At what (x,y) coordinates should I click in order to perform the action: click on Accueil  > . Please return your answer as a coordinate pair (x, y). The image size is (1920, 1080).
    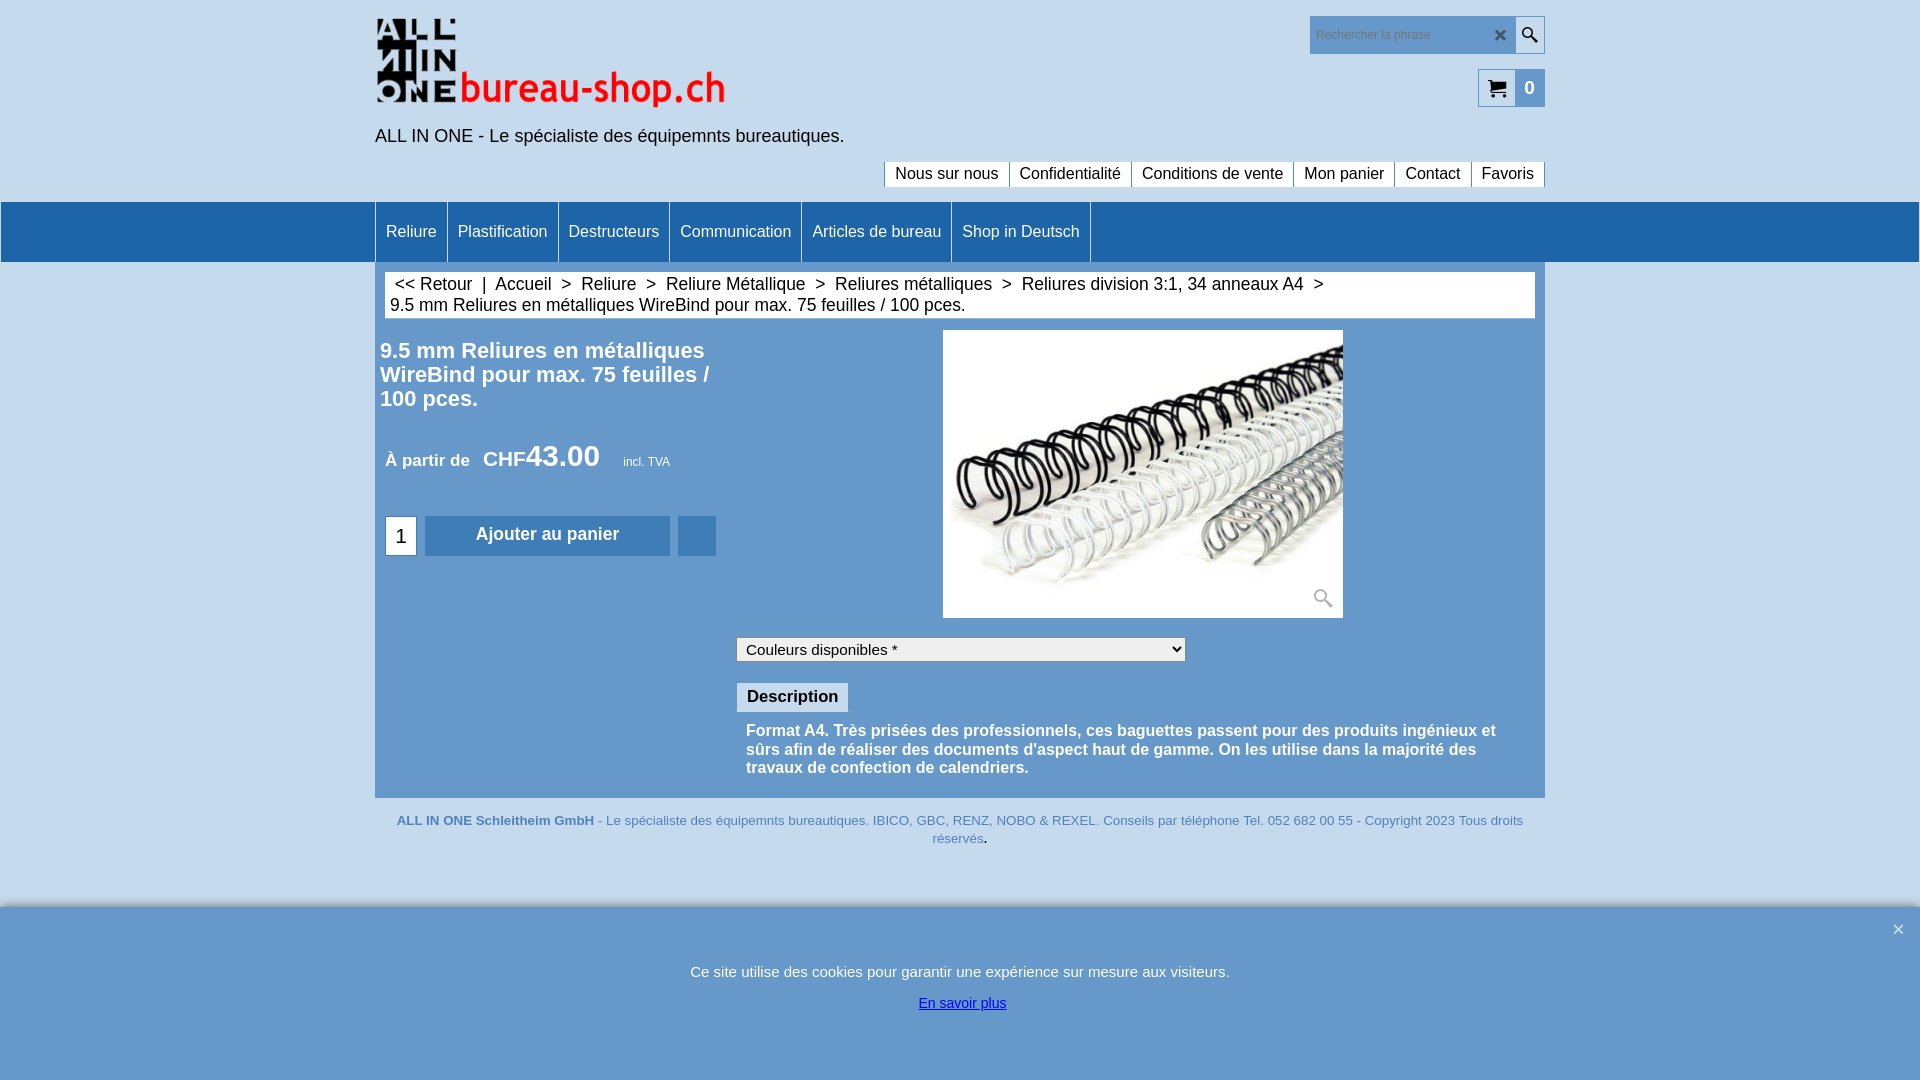
    Looking at the image, I should click on (538, 284).